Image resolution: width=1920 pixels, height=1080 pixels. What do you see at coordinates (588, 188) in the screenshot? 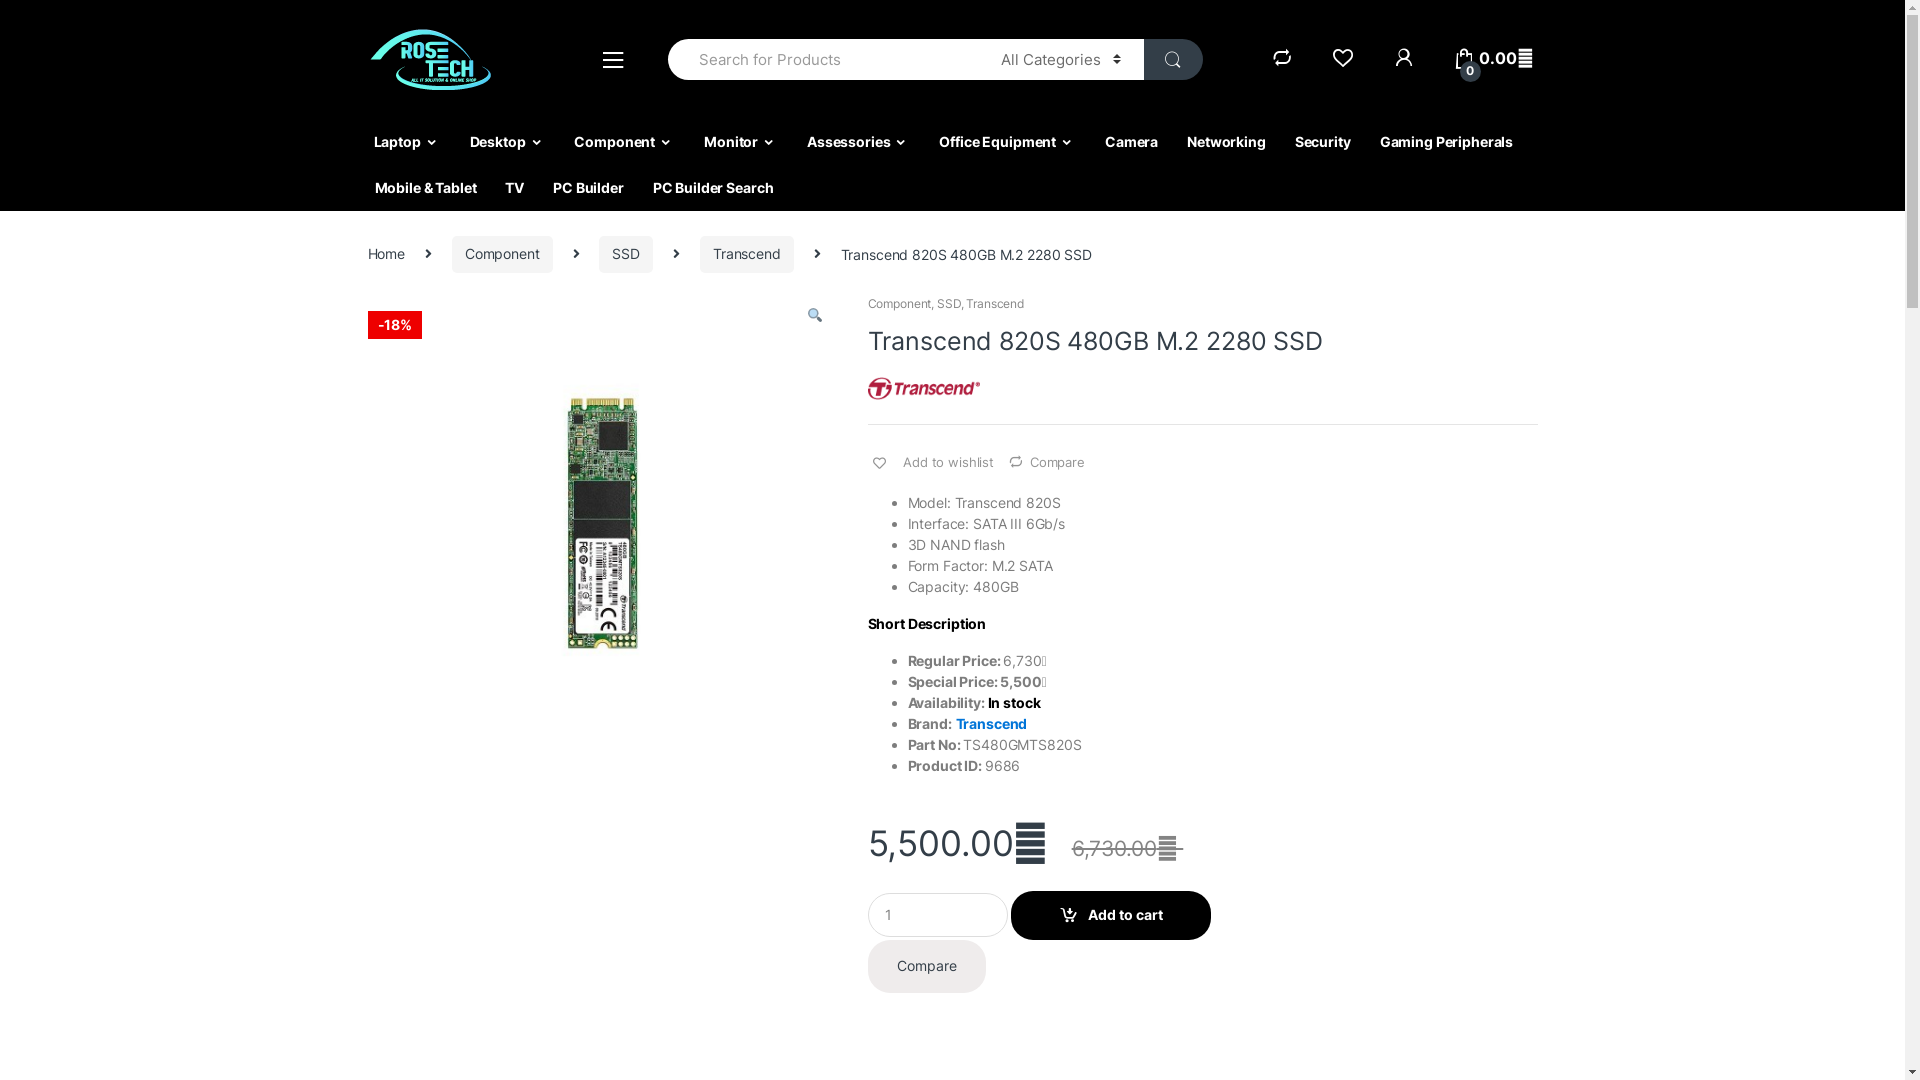
I see `PC Builder` at bounding box center [588, 188].